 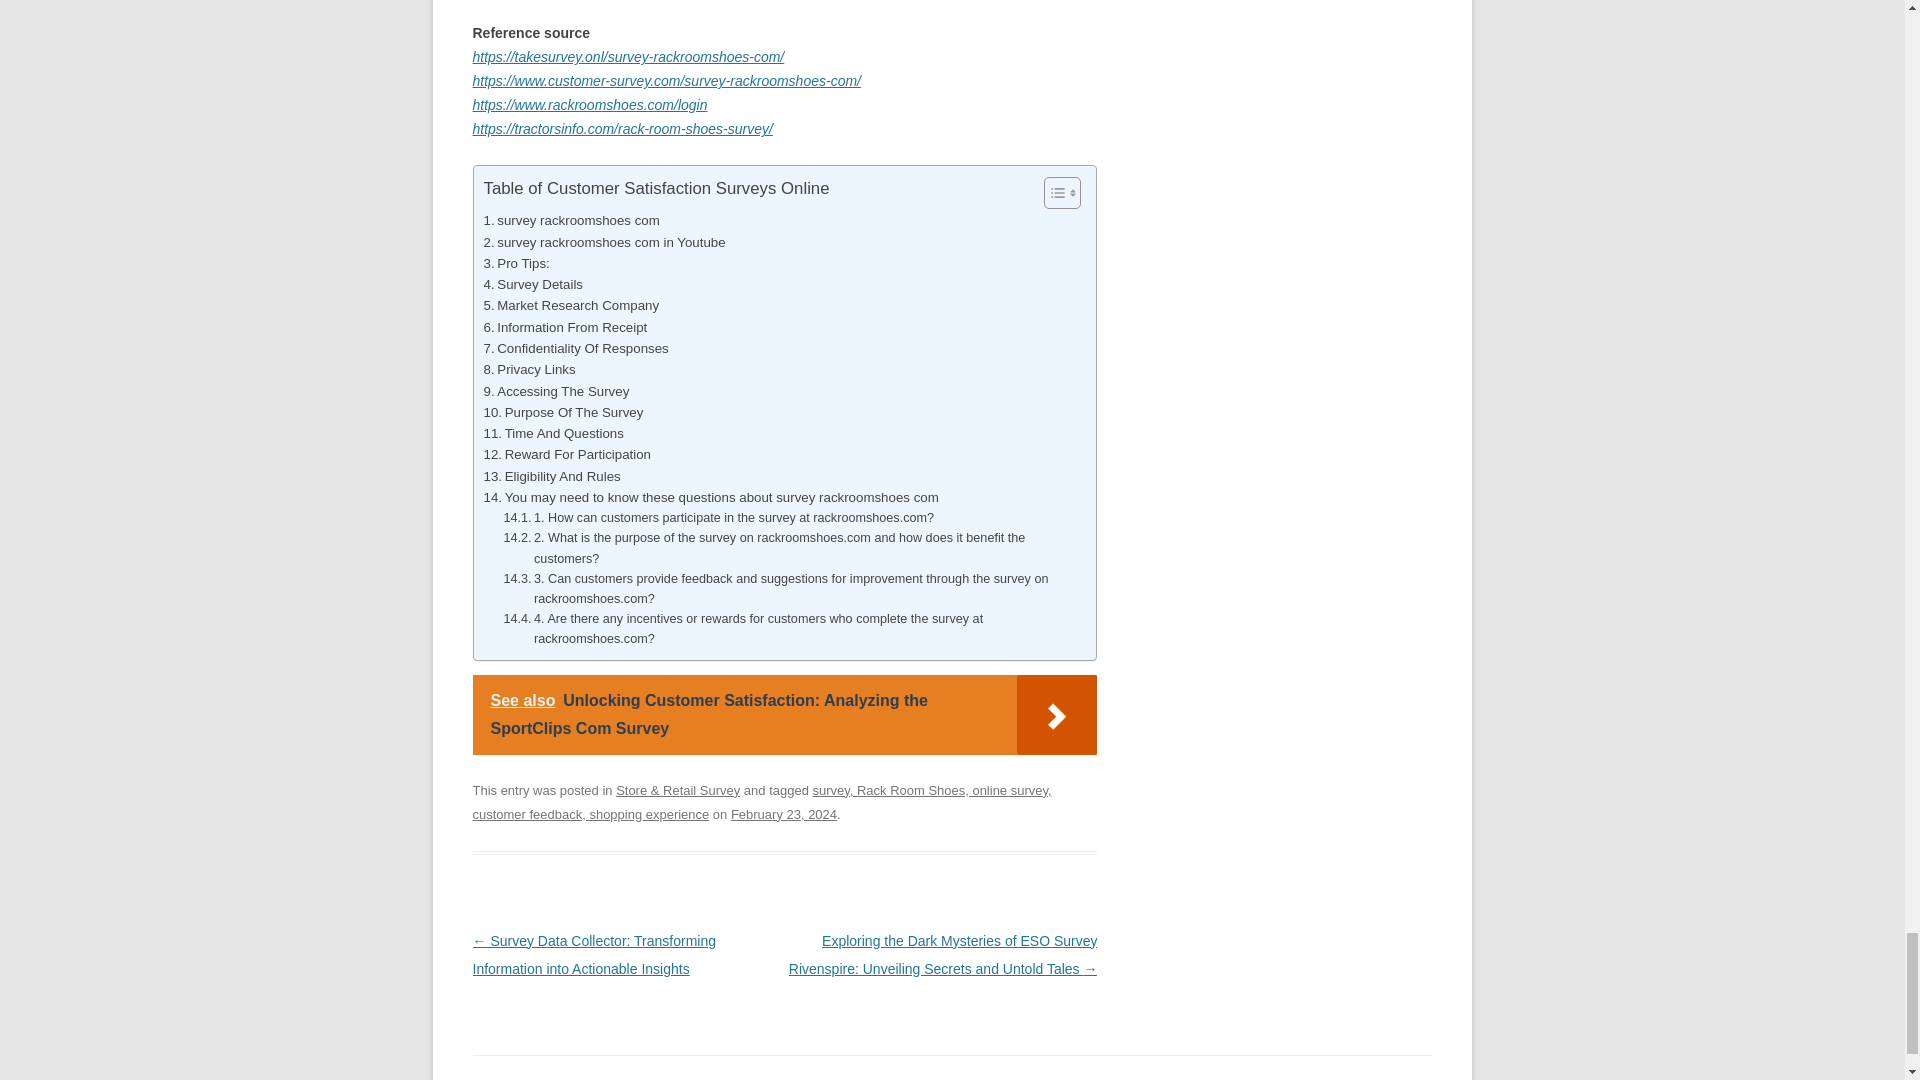 What do you see at coordinates (563, 412) in the screenshot?
I see `Purpose Of The Survey` at bounding box center [563, 412].